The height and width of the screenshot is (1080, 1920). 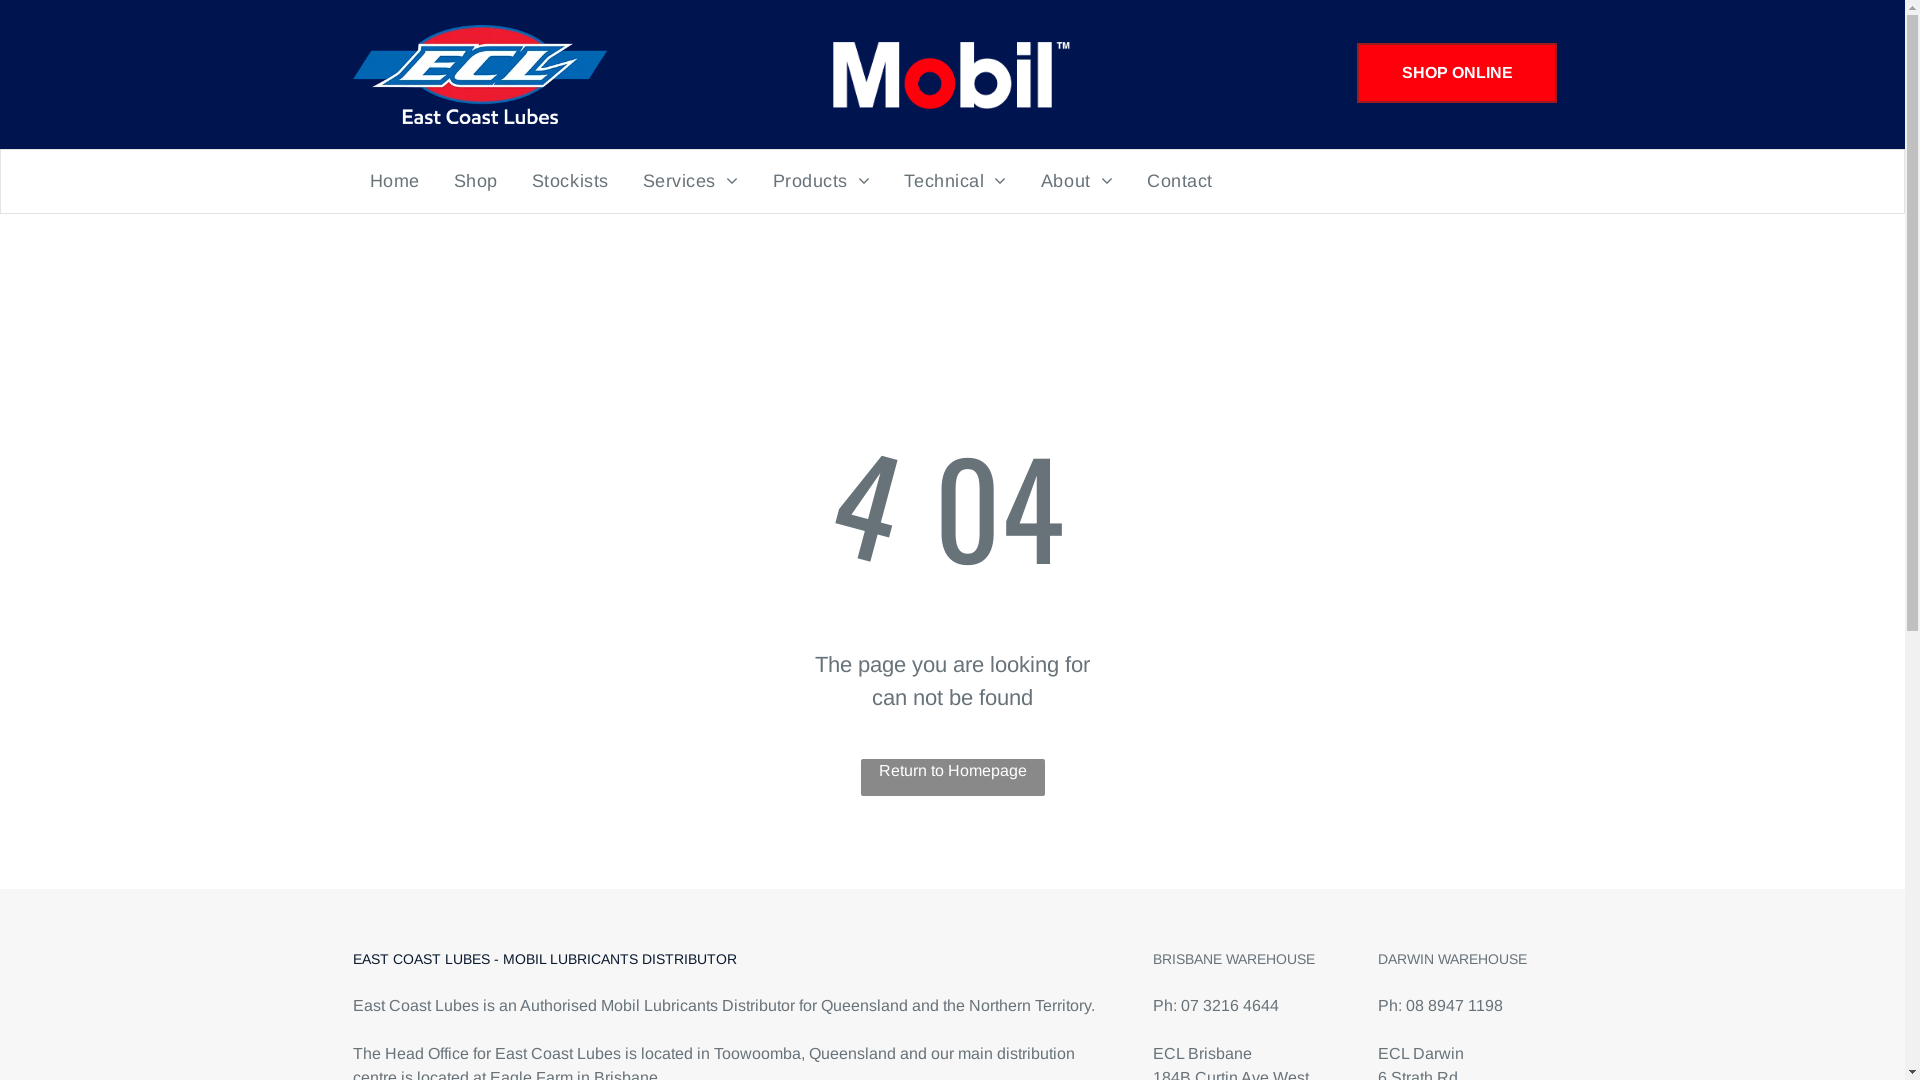 I want to click on Shop, so click(x=476, y=182).